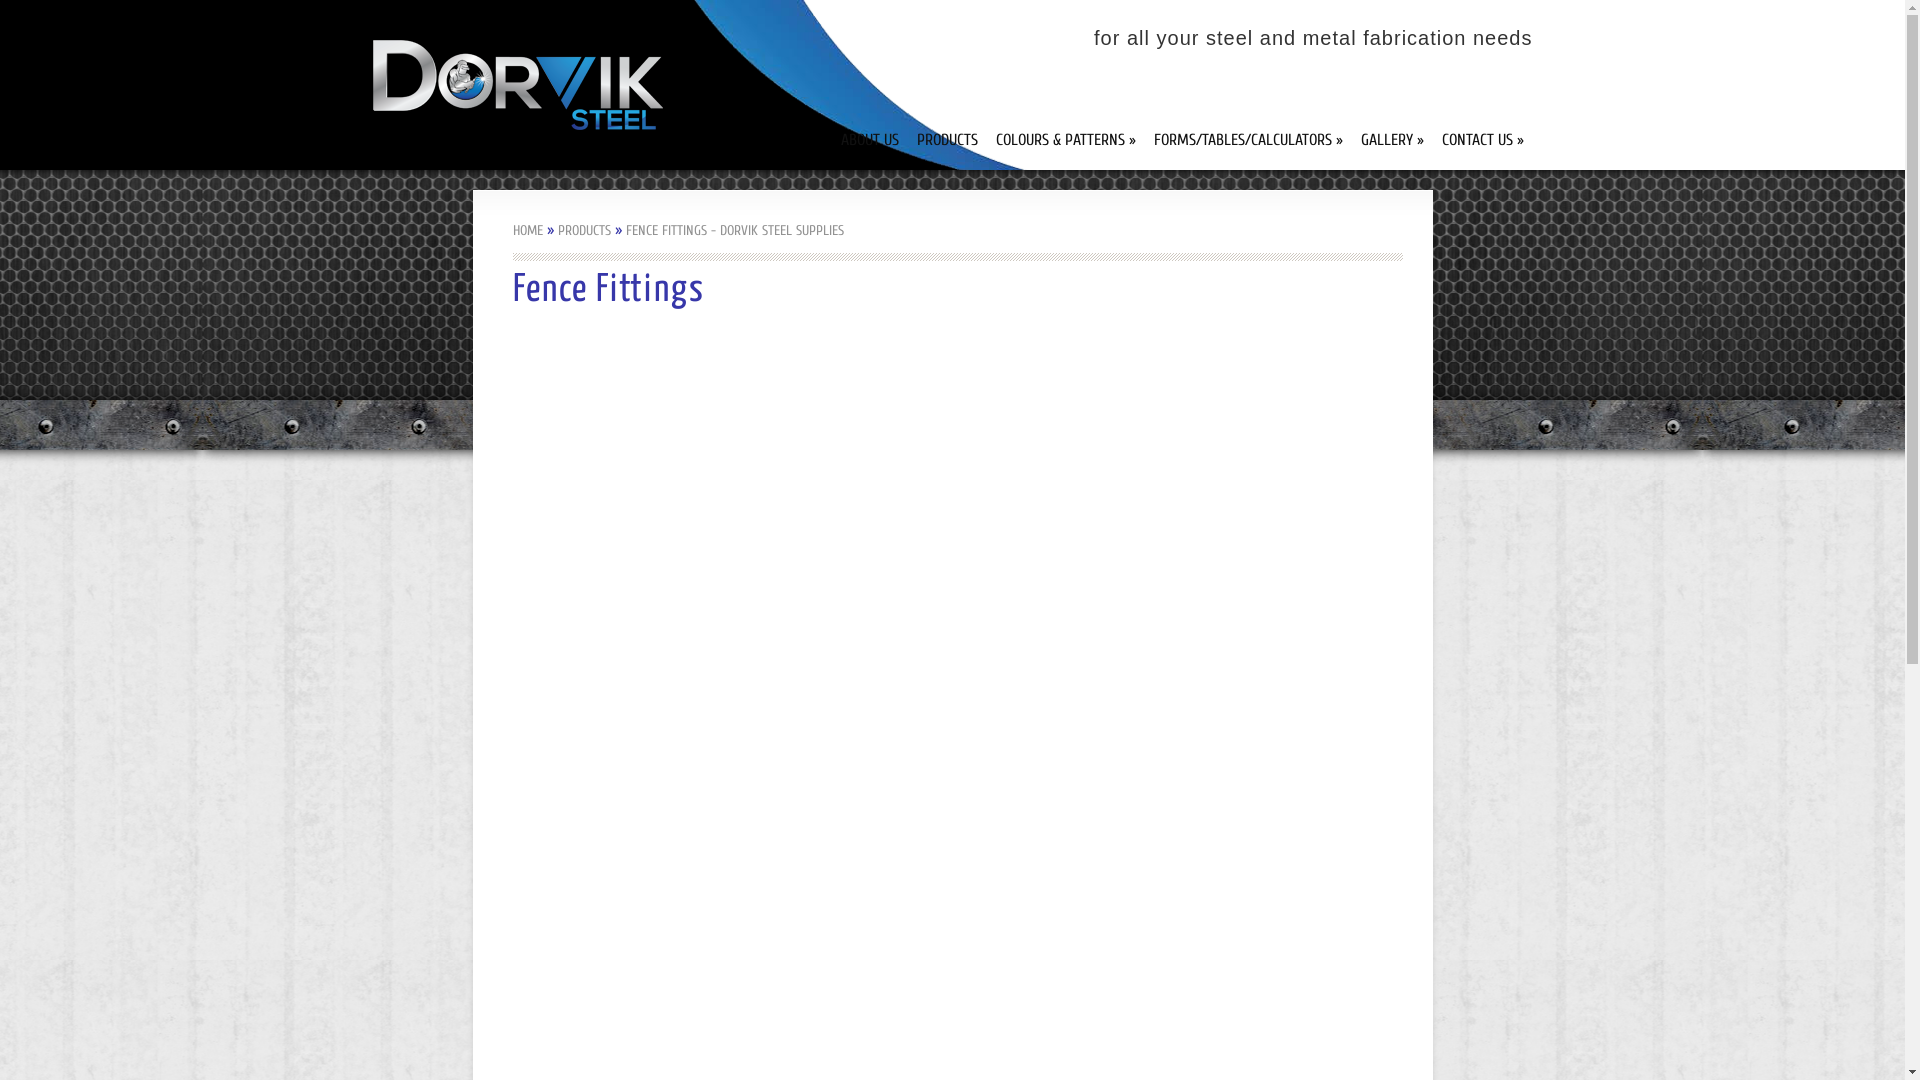 The width and height of the screenshot is (1920, 1080). What do you see at coordinates (584, 230) in the screenshot?
I see `PRODUCTS` at bounding box center [584, 230].